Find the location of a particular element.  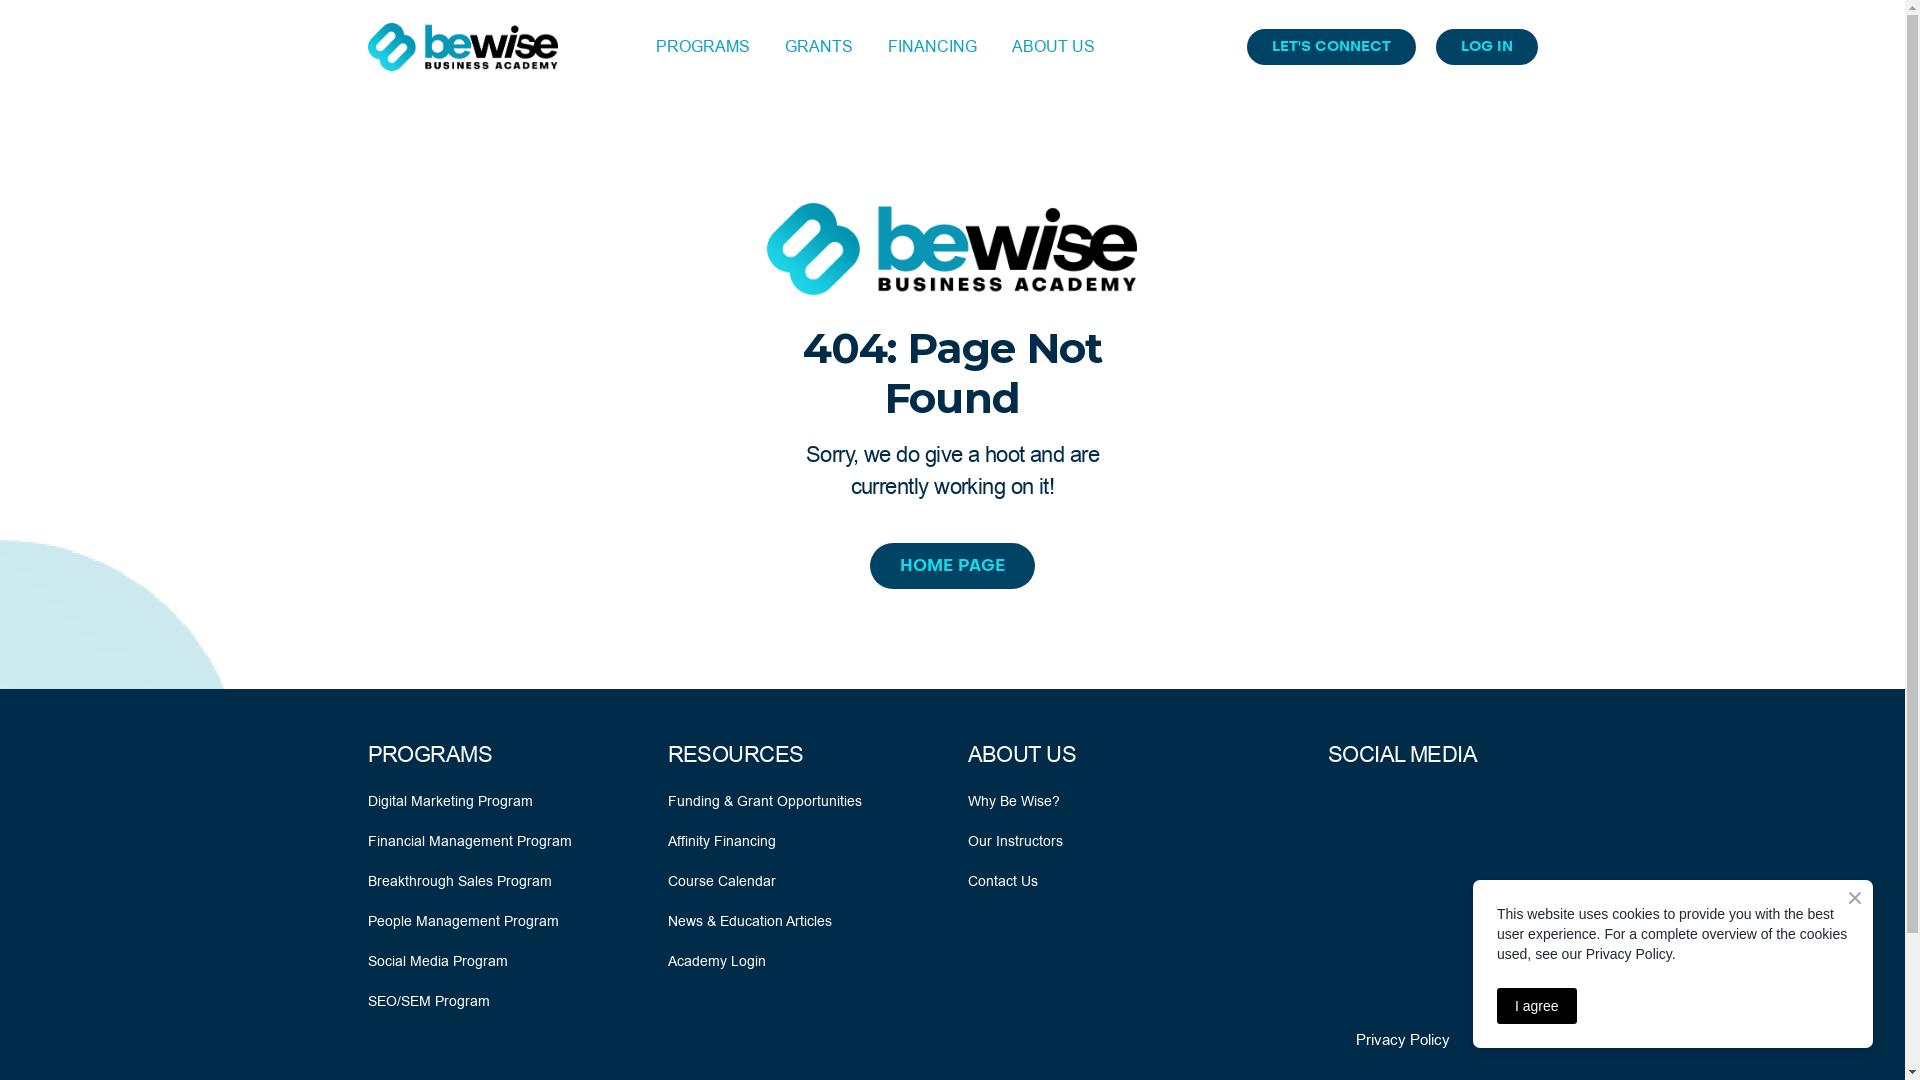

Contact Us is located at coordinates (1003, 881).